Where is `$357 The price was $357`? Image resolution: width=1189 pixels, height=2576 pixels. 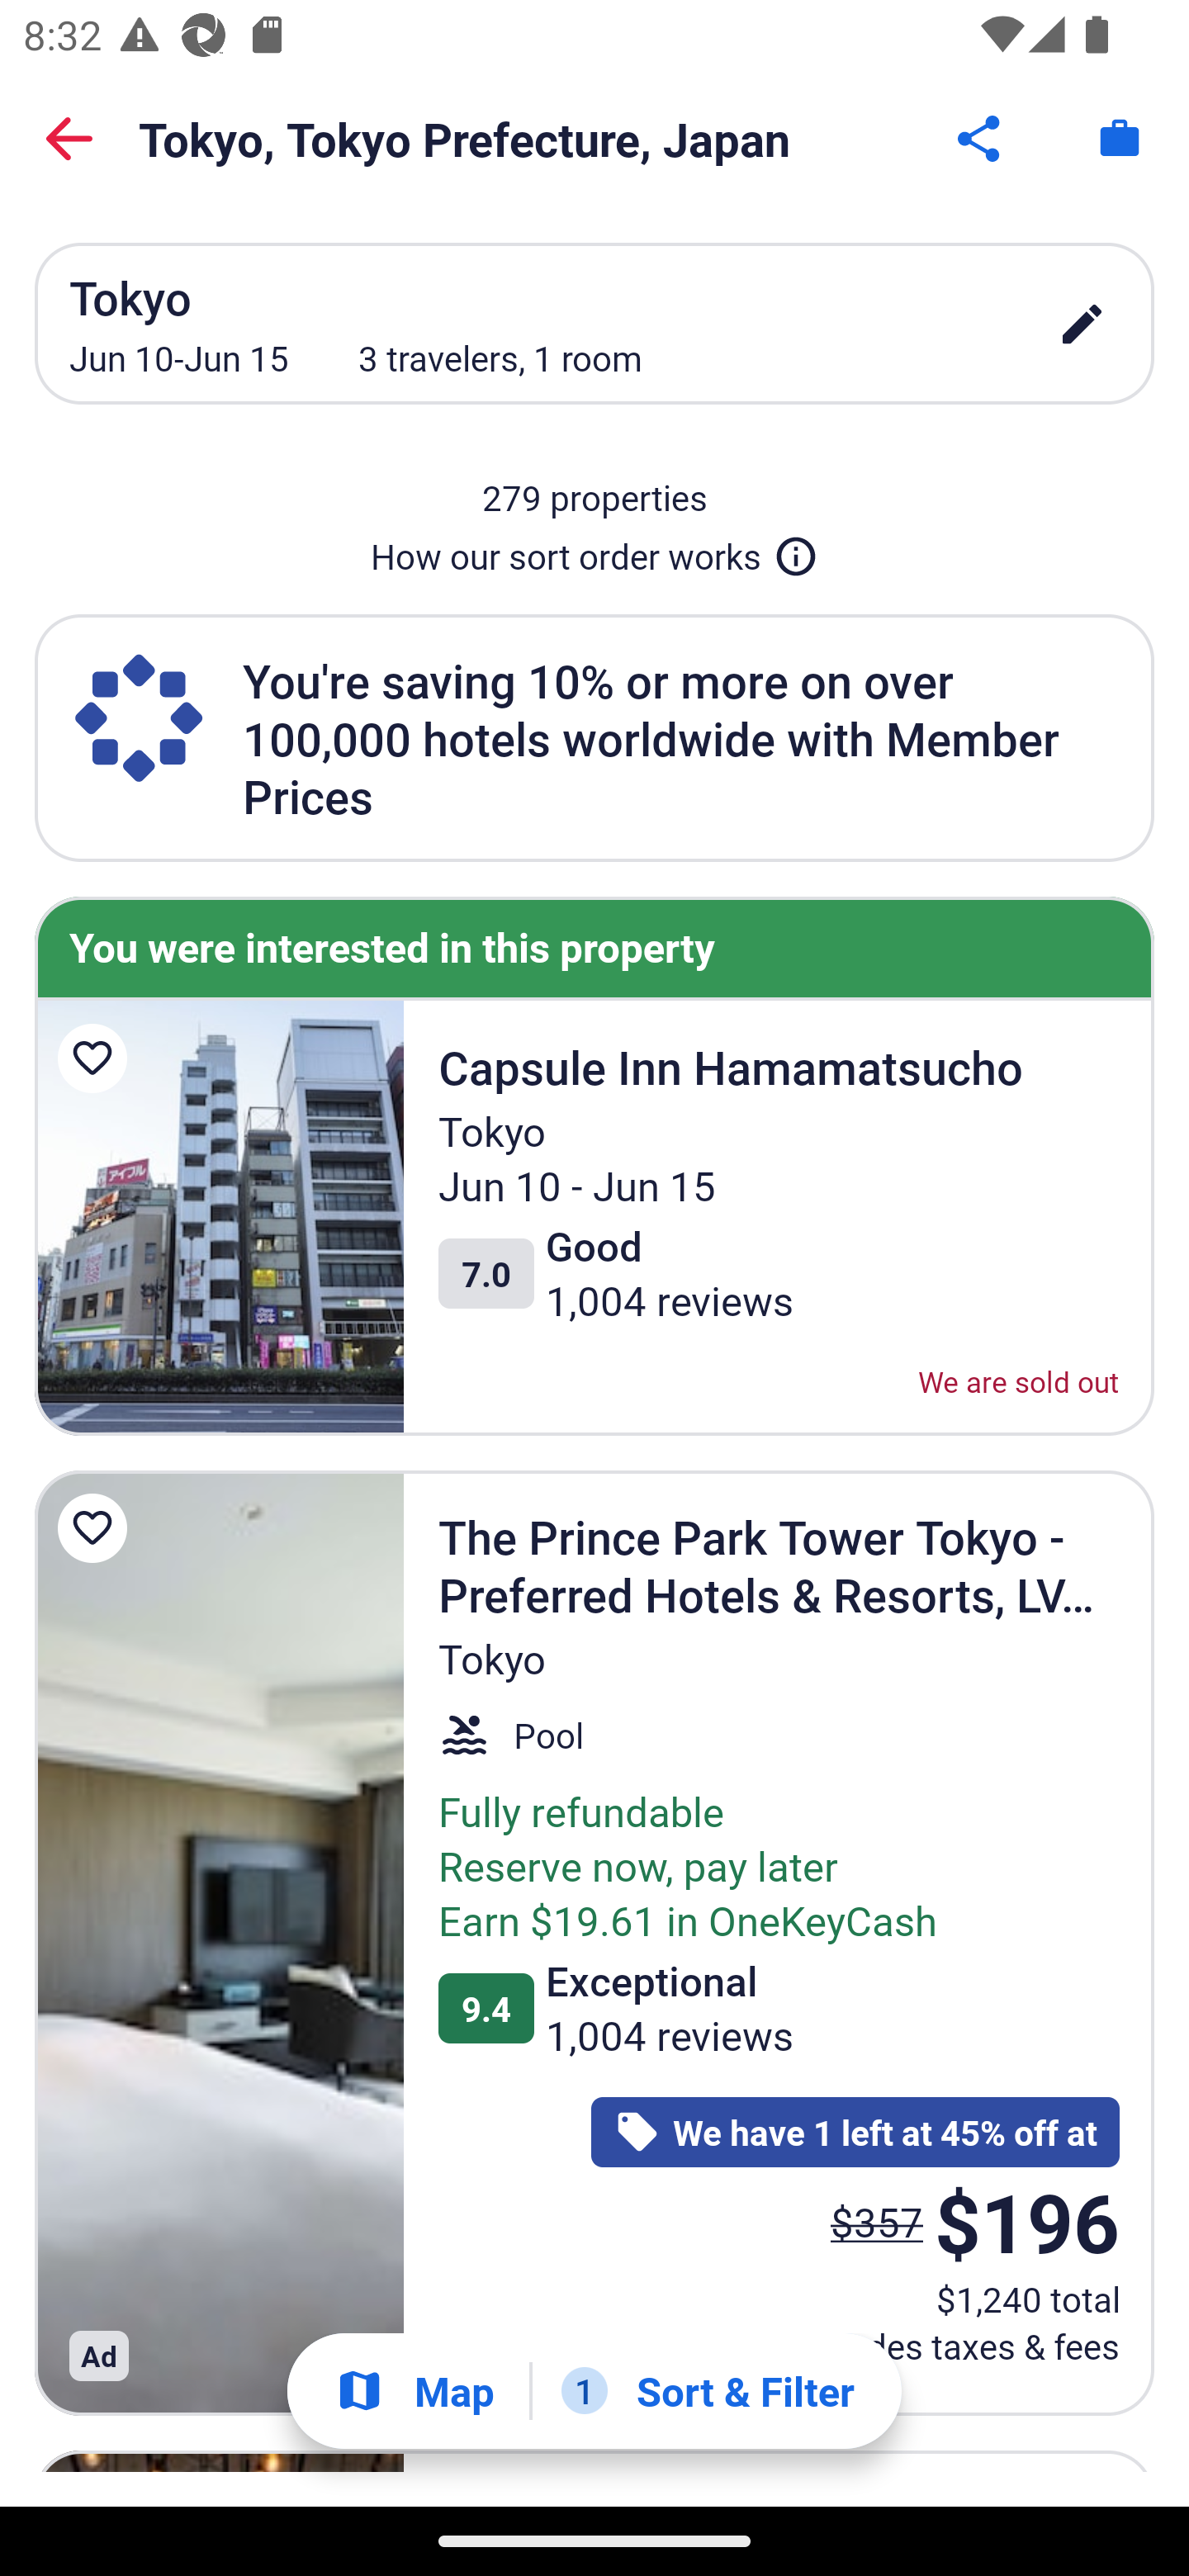 $357 The price was $357 is located at coordinates (877, 2221).